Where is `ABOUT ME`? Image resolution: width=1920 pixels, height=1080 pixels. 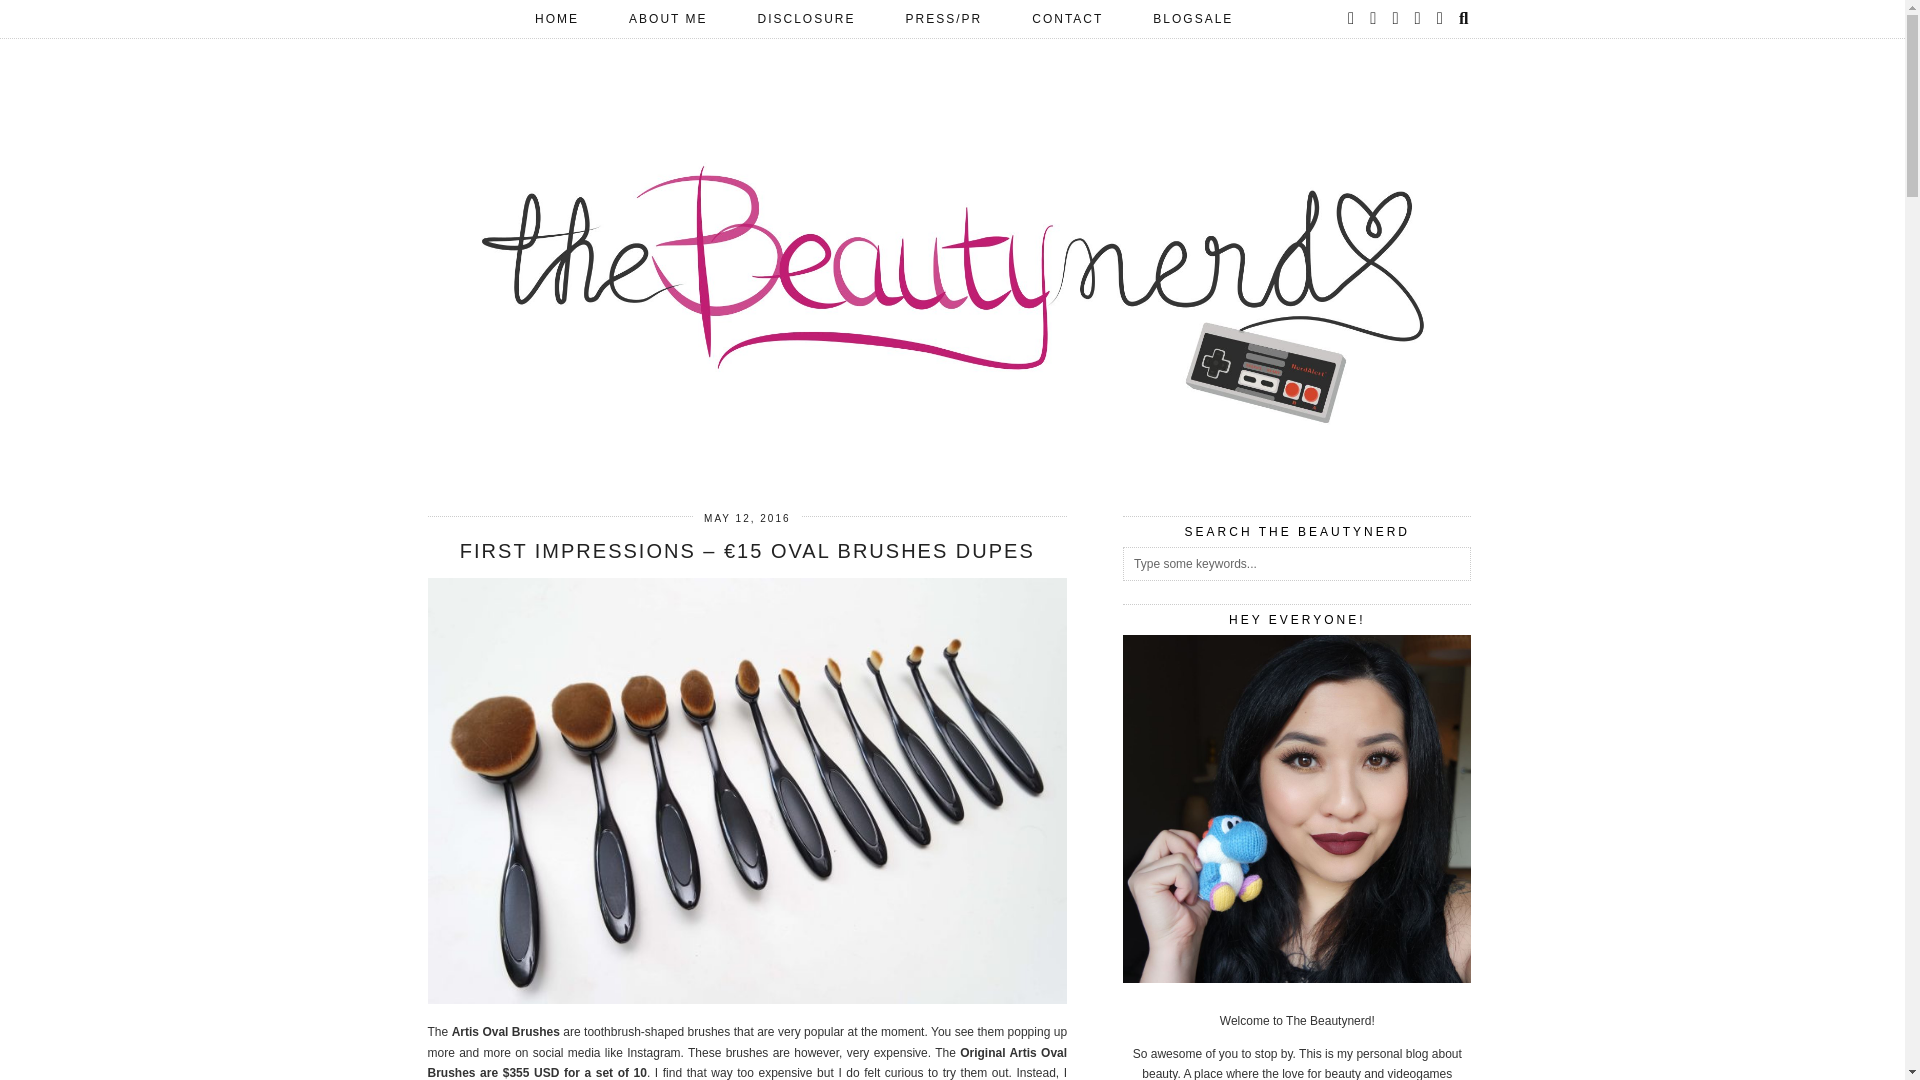 ABOUT ME is located at coordinates (668, 18).